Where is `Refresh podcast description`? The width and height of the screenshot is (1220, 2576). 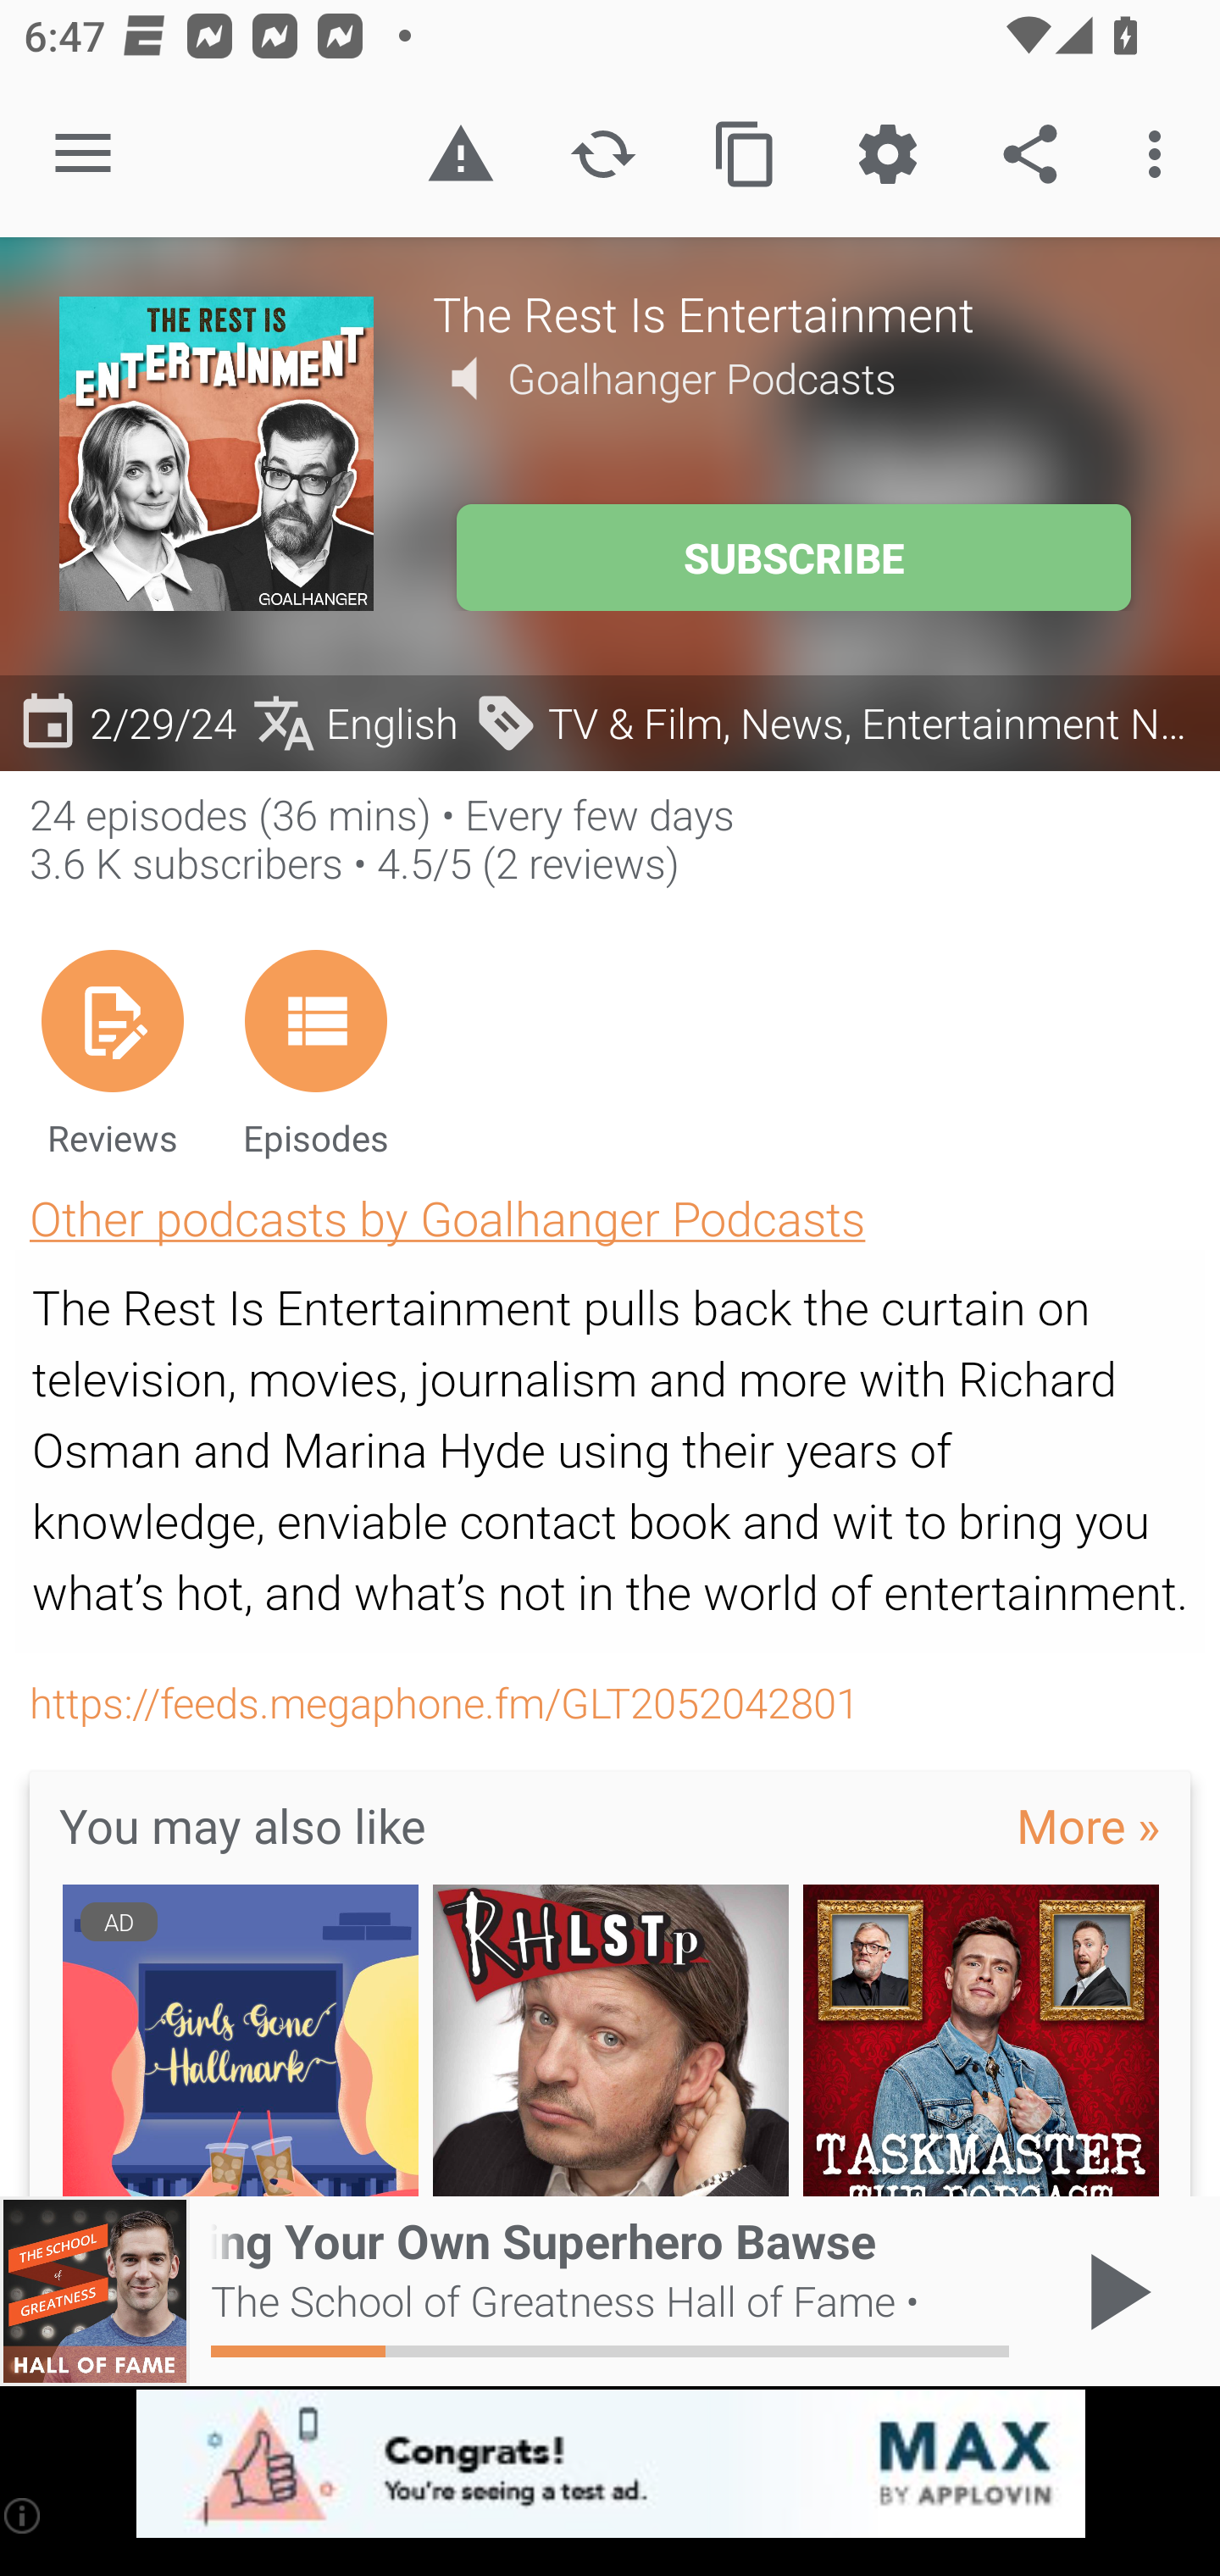
Refresh podcast description is located at coordinates (603, 154).